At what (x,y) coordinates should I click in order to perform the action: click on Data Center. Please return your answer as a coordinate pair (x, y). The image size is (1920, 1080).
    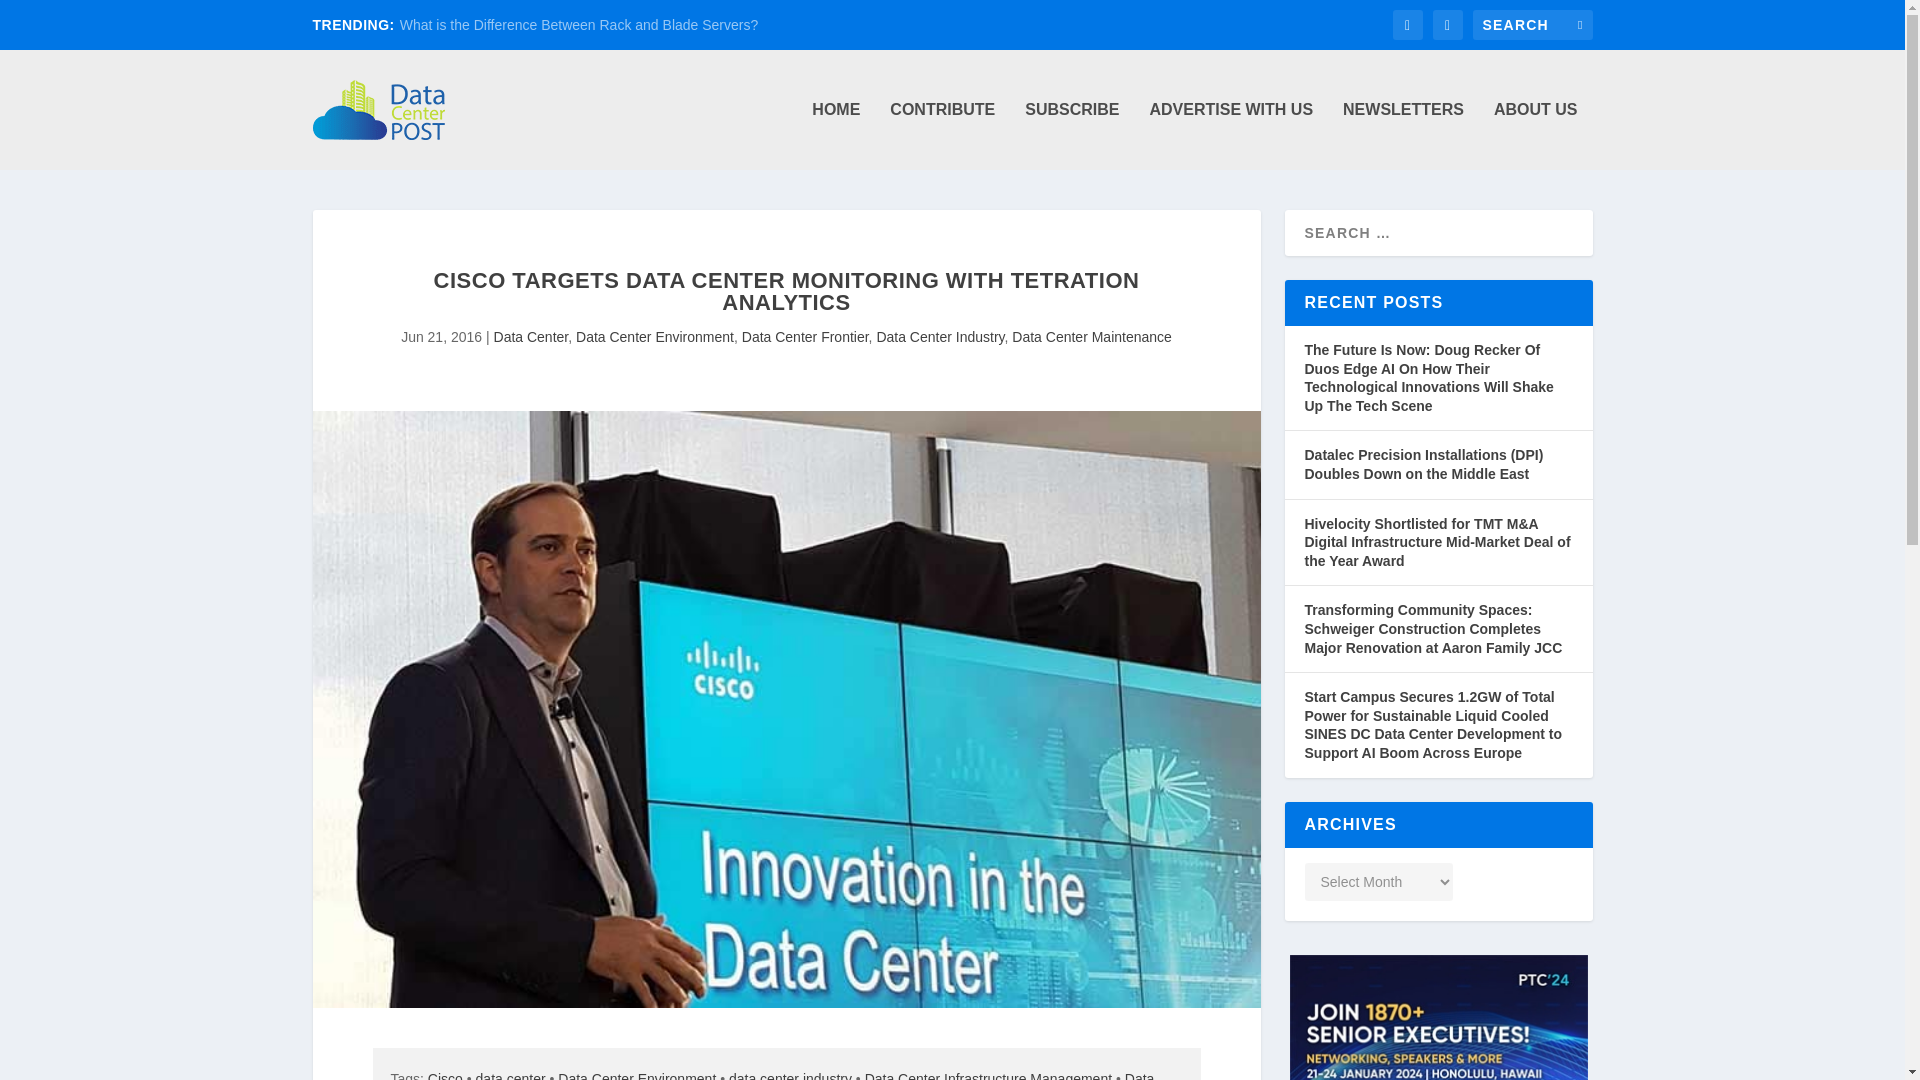
    Looking at the image, I should click on (530, 336).